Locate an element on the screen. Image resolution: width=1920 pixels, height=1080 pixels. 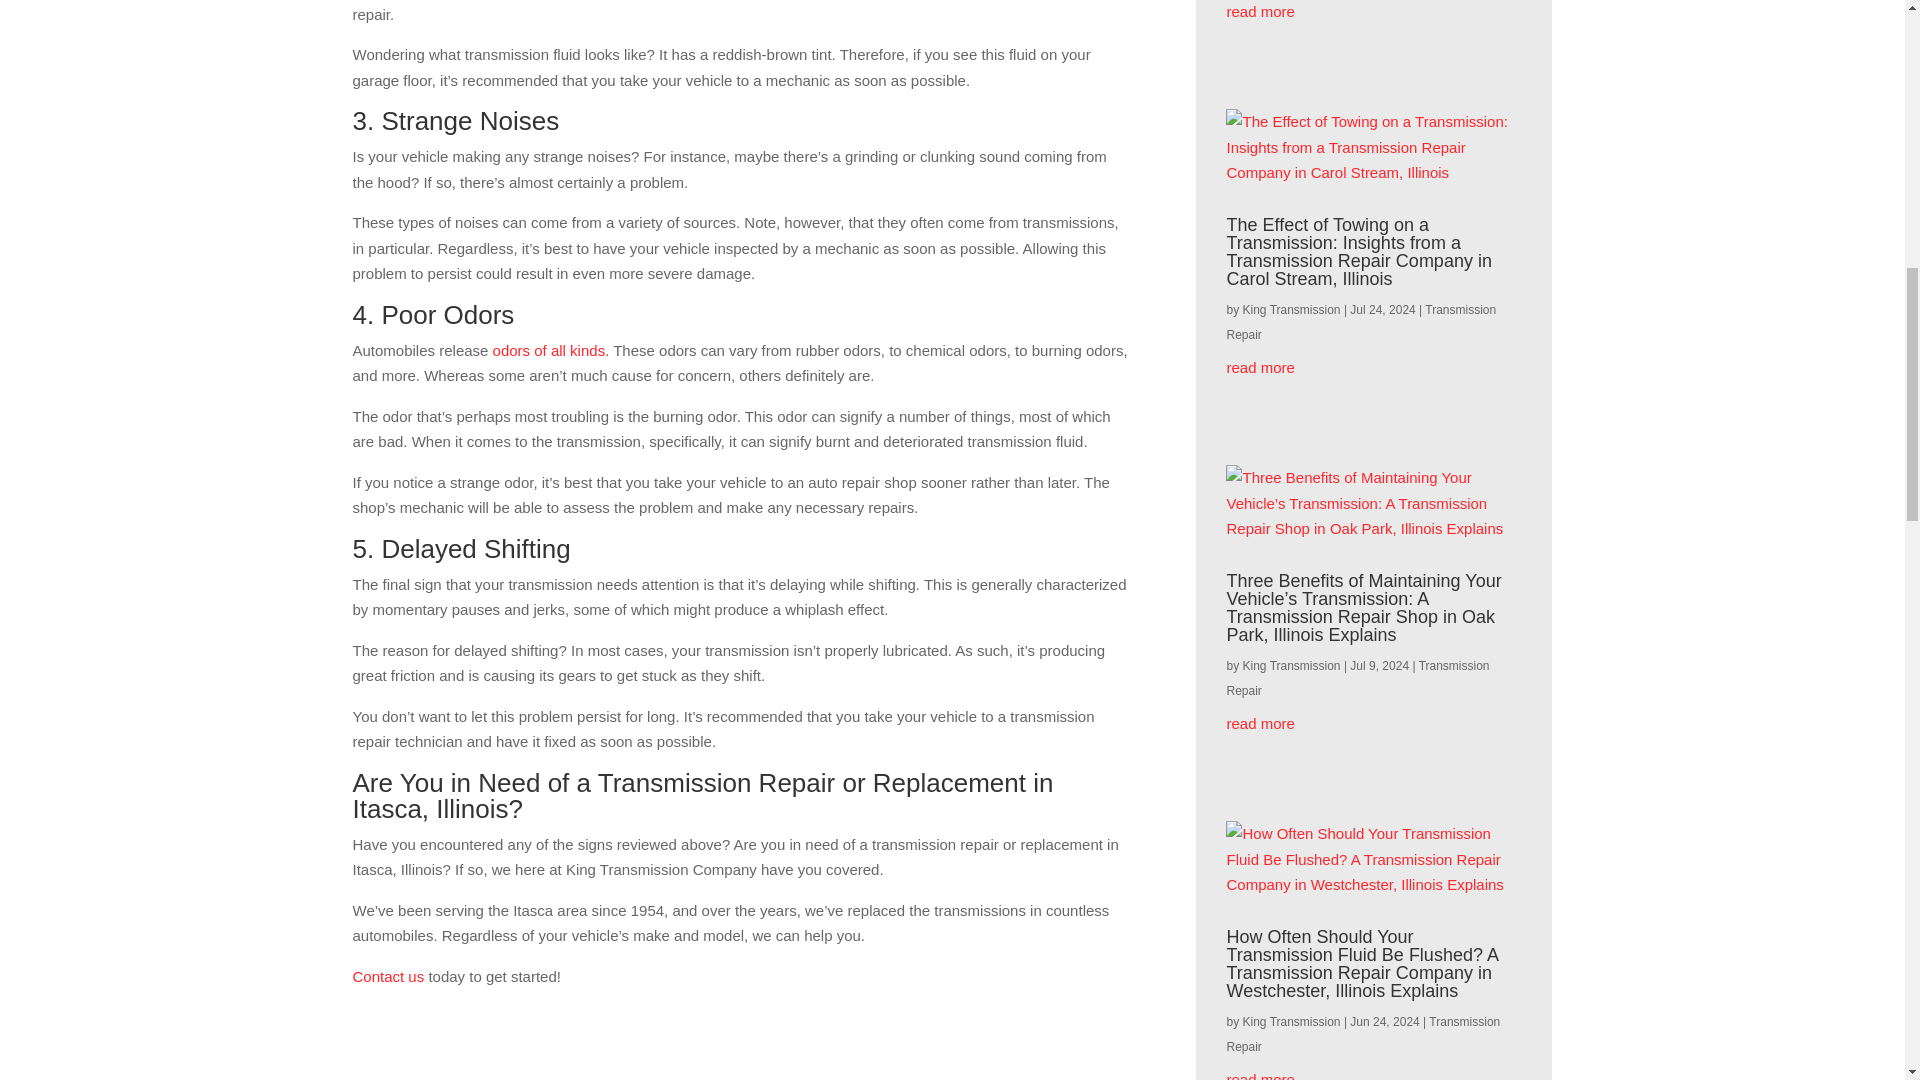
odors of all kinds. is located at coordinates (552, 350).